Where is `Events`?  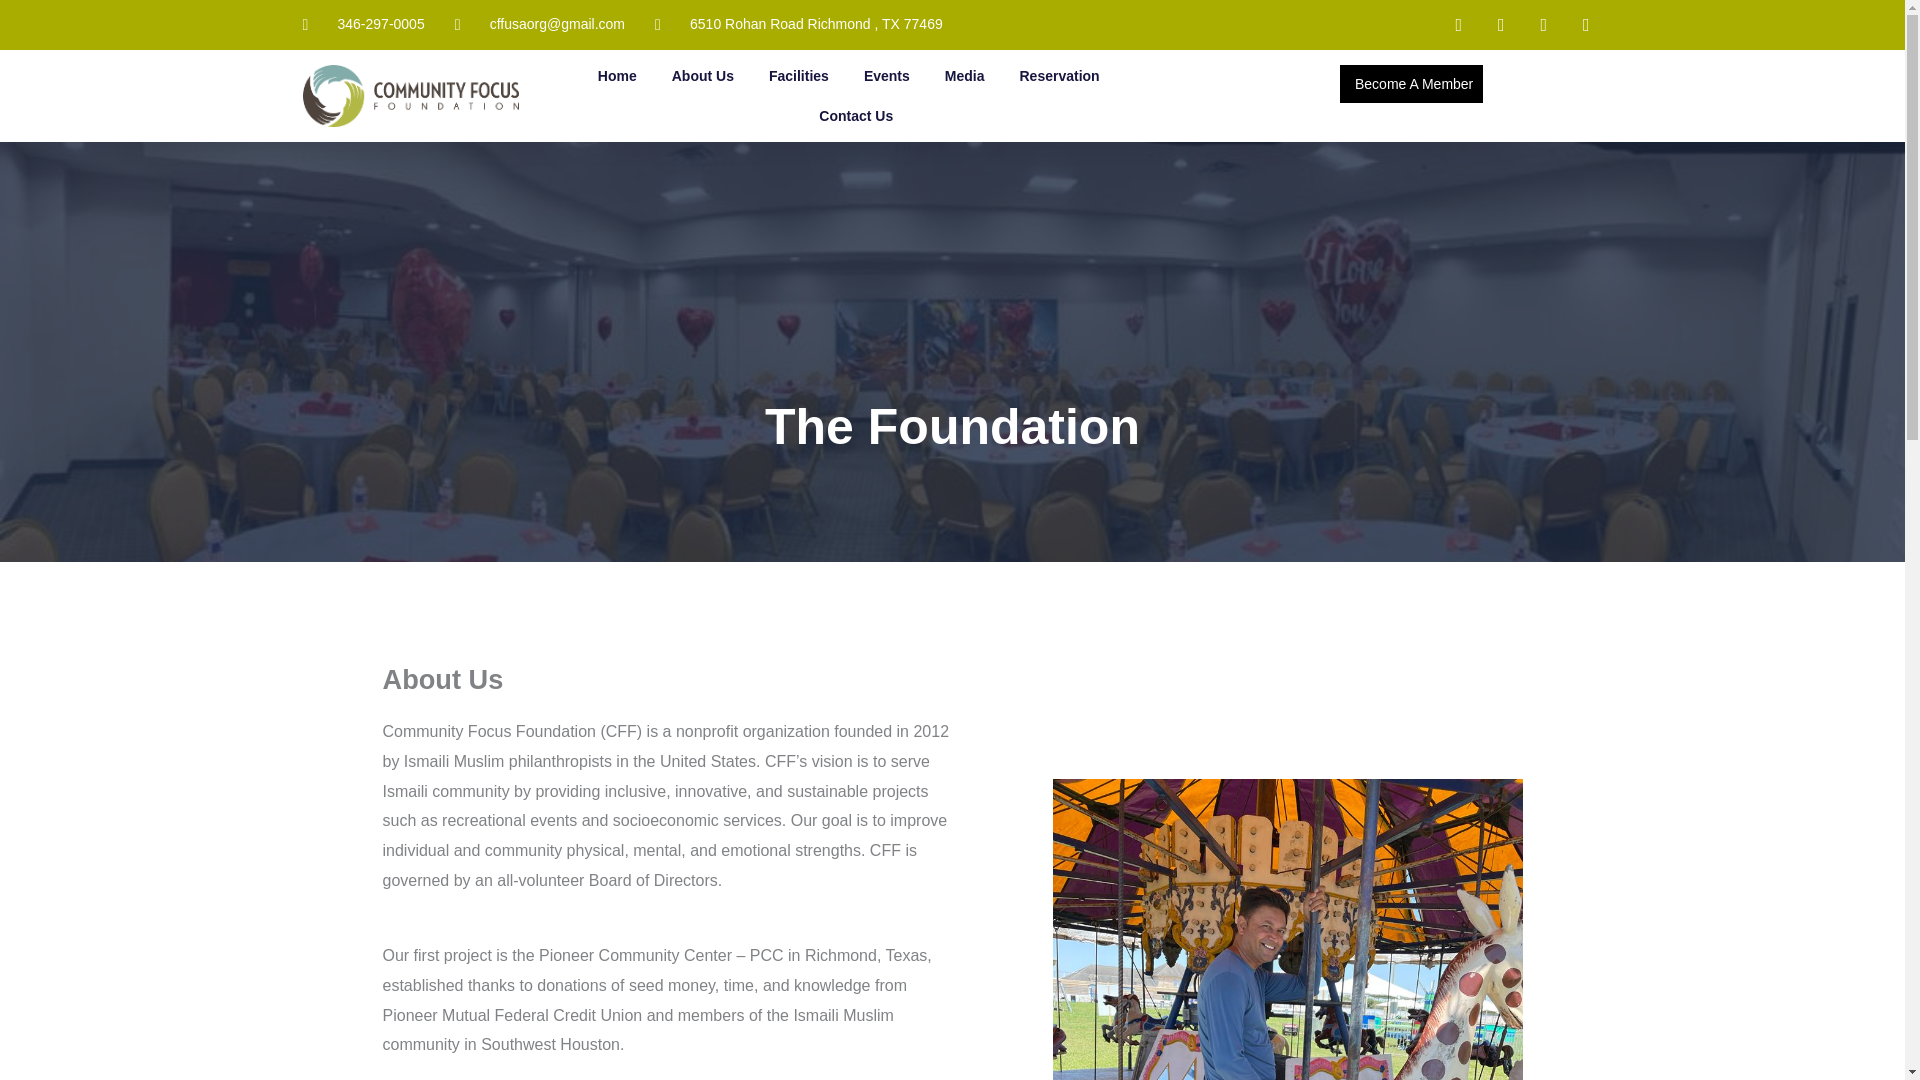
Events is located at coordinates (886, 76).